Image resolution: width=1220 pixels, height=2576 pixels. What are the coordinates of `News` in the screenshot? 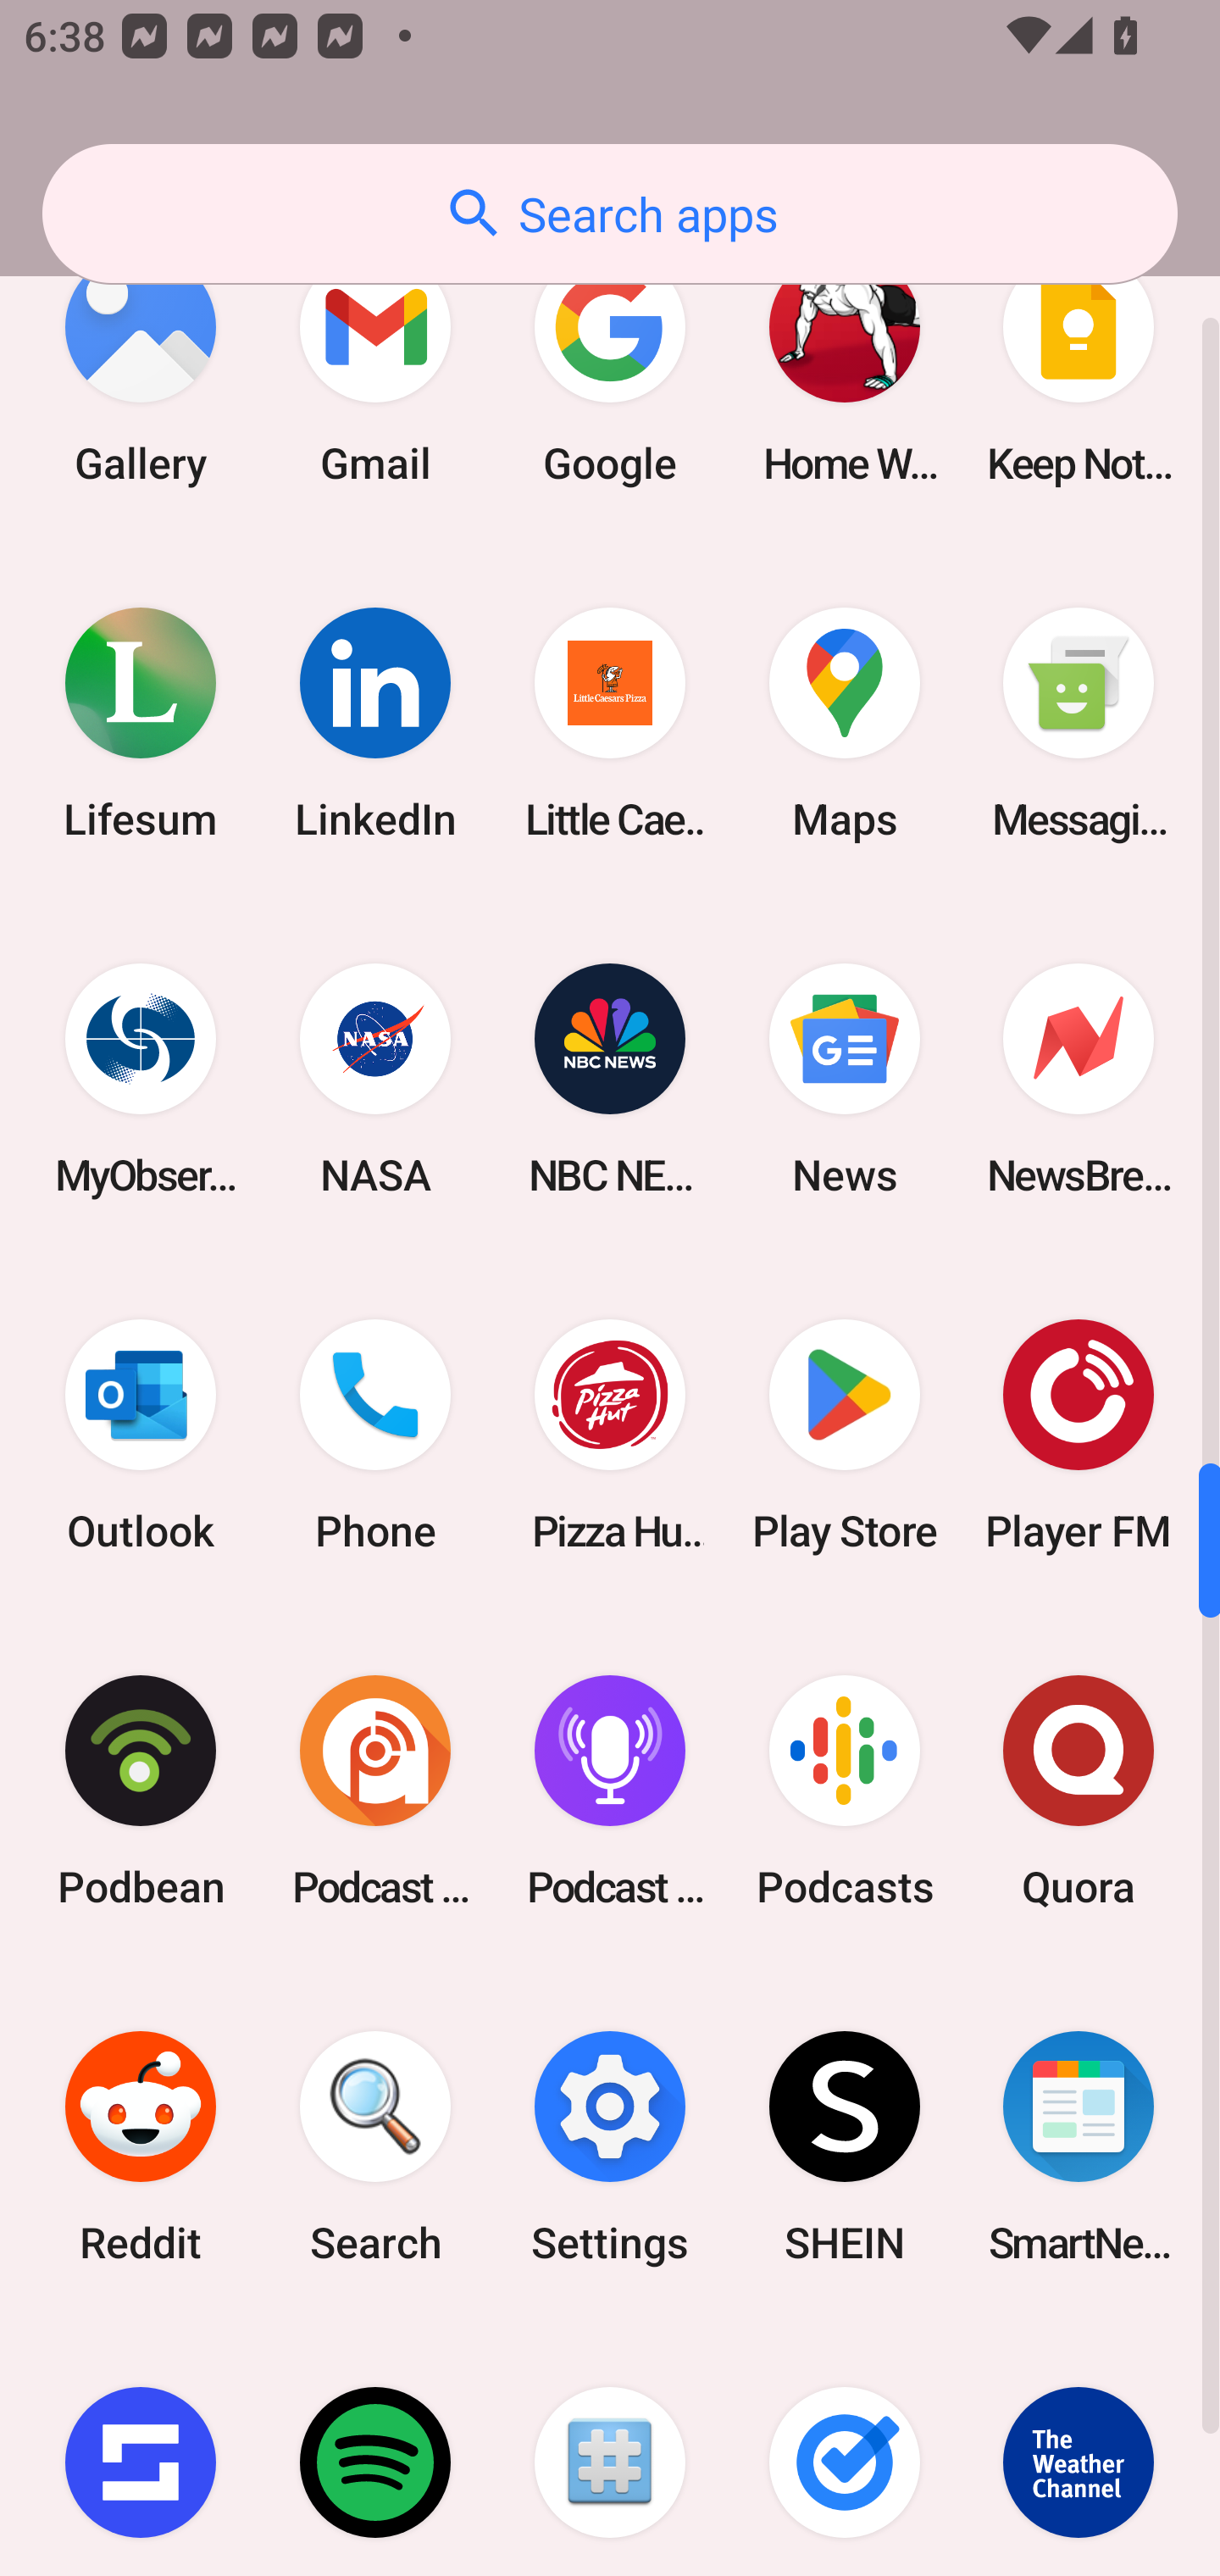 It's located at (844, 1080).